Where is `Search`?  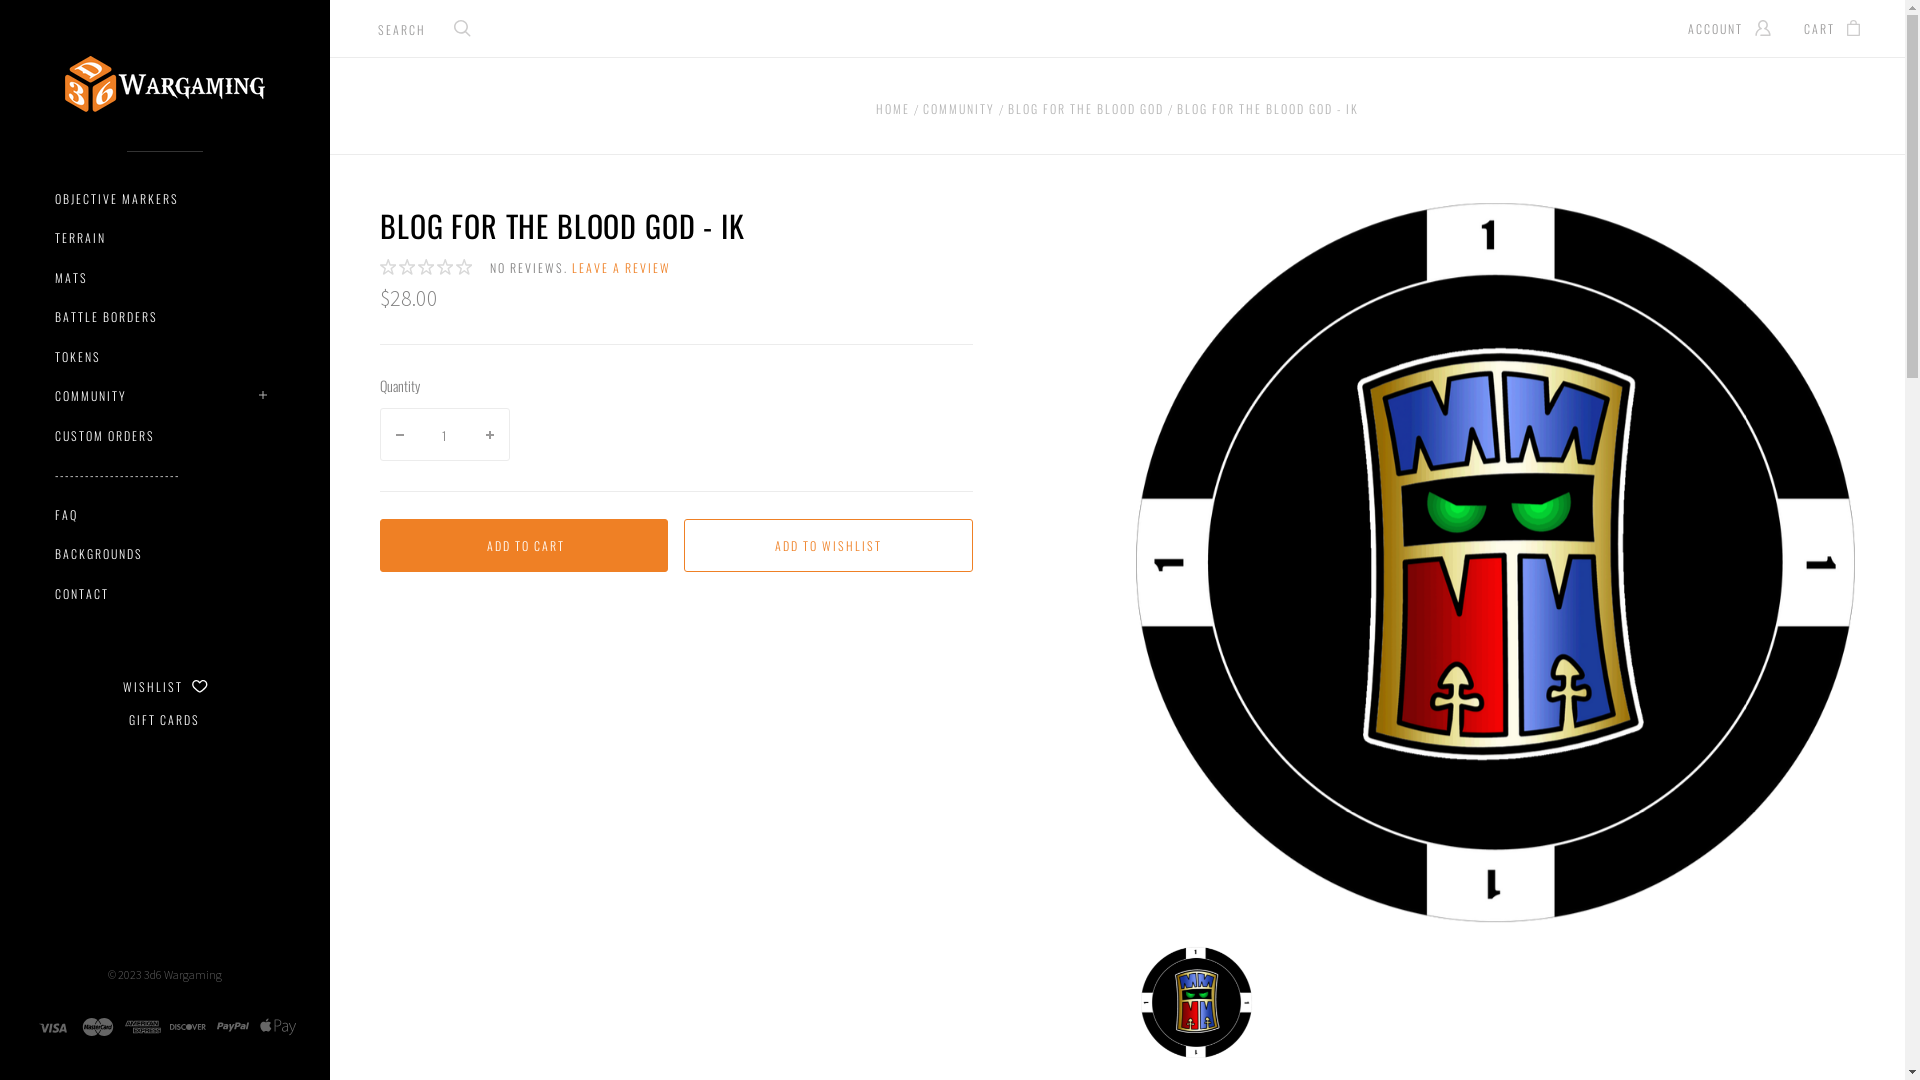
Search is located at coordinates (463, 30).